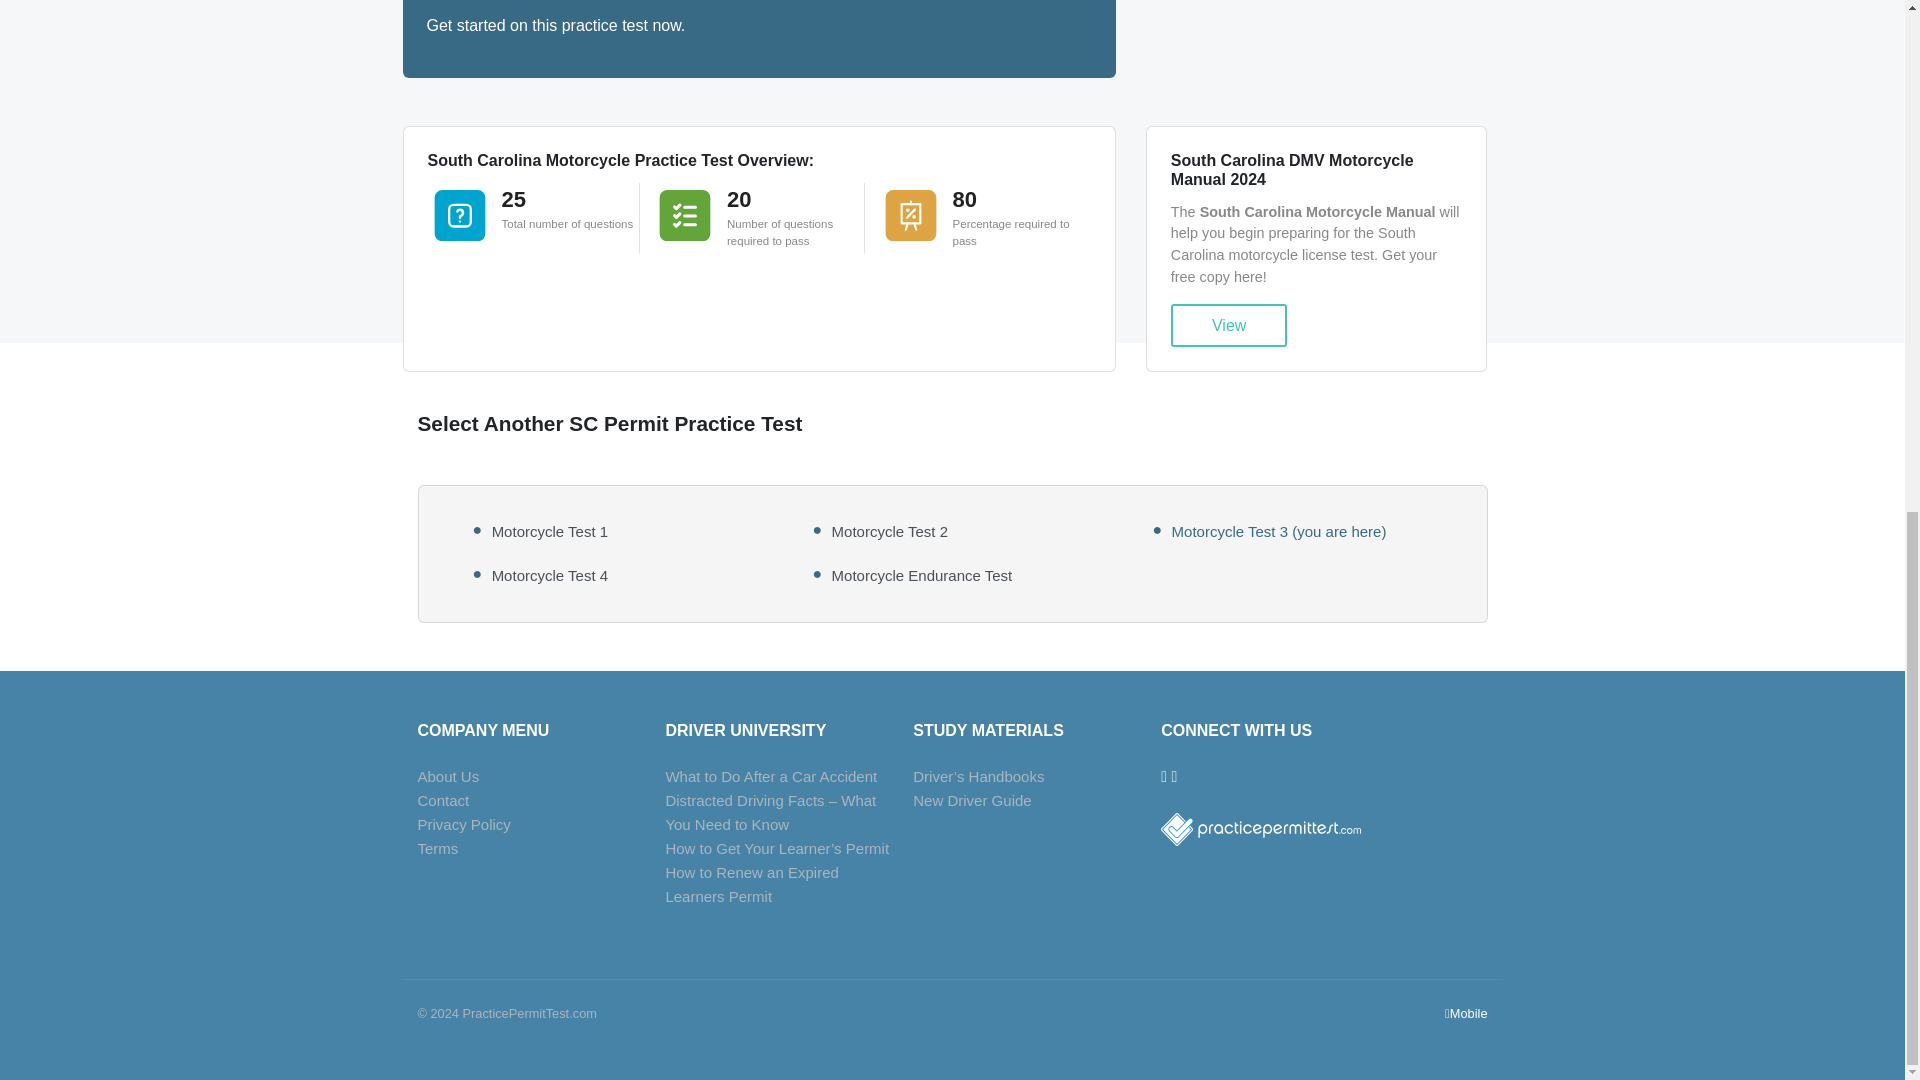  What do you see at coordinates (550, 576) in the screenshot?
I see `Motorcycle Test 4` at bounding box center [550, 576].